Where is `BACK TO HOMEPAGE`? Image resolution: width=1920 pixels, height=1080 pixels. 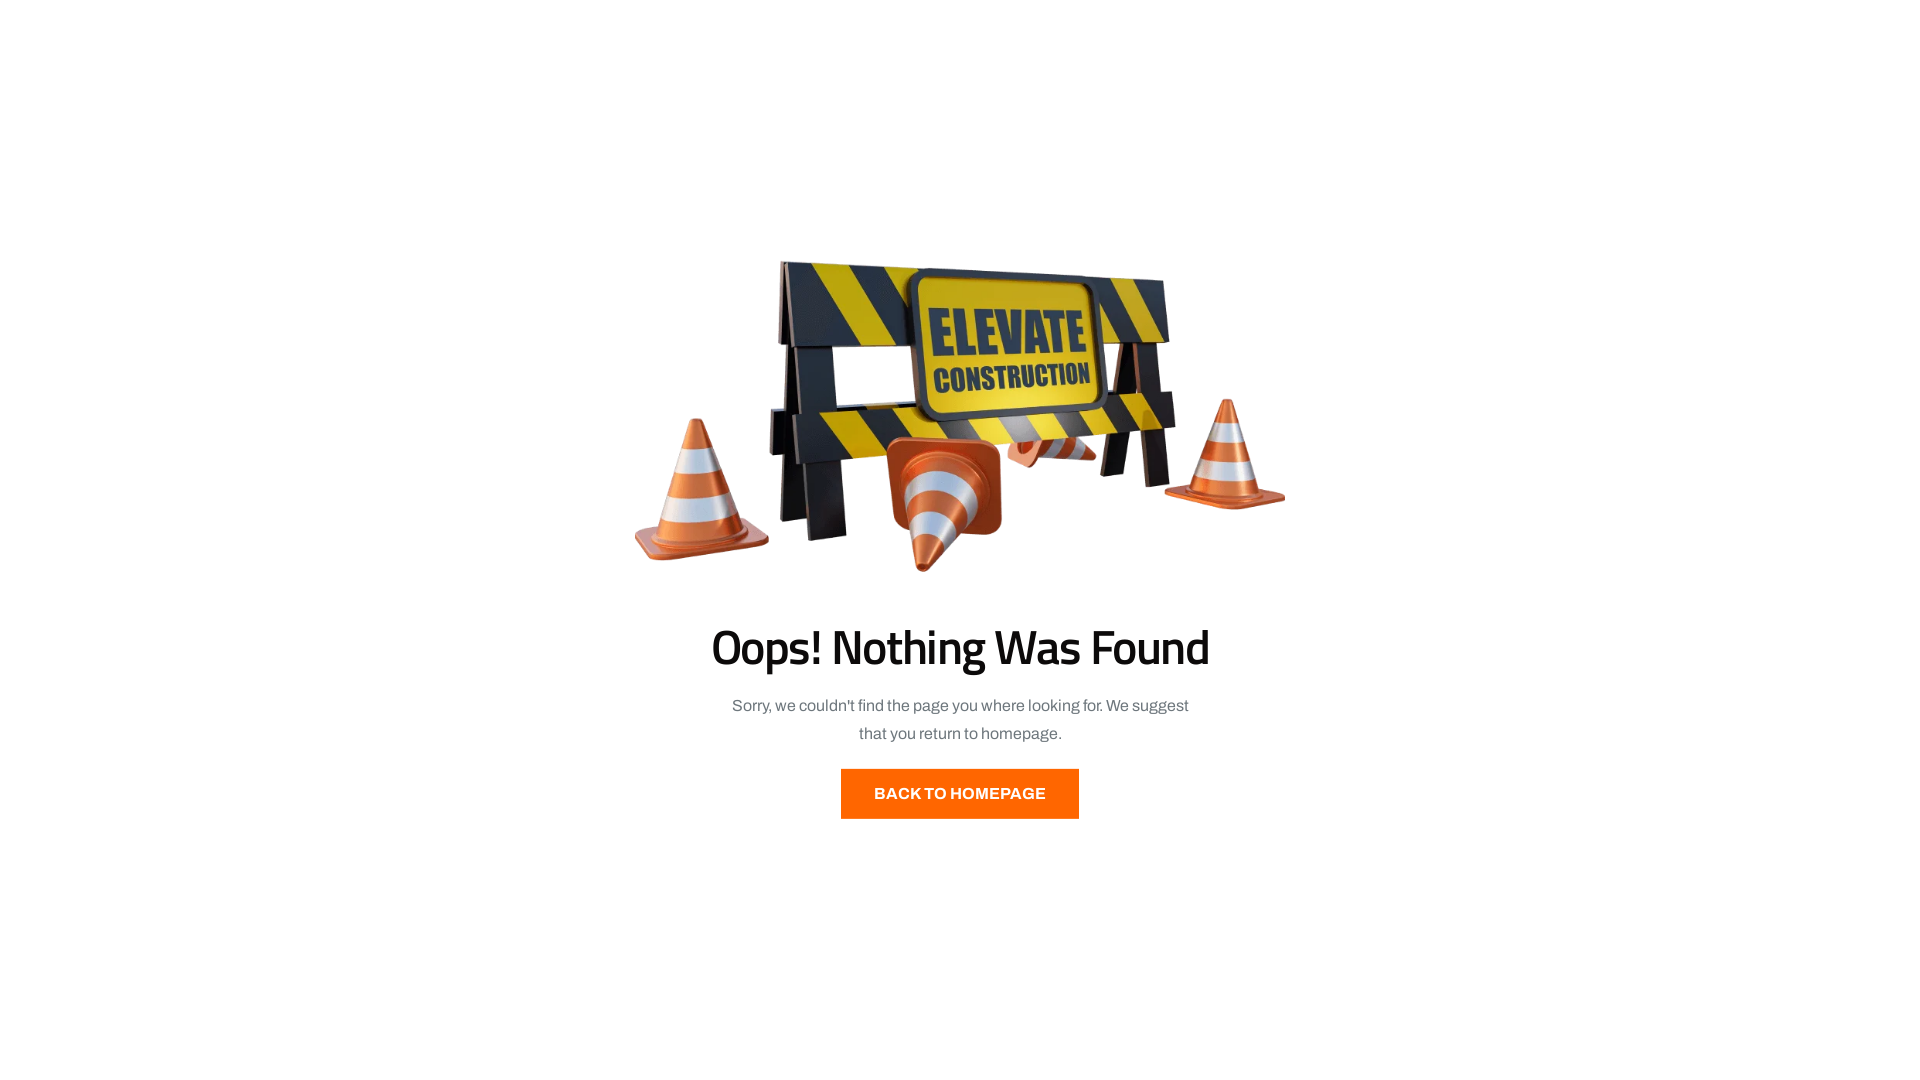 BACK TO HOMEPAGE is located at coordinates (960, 794).